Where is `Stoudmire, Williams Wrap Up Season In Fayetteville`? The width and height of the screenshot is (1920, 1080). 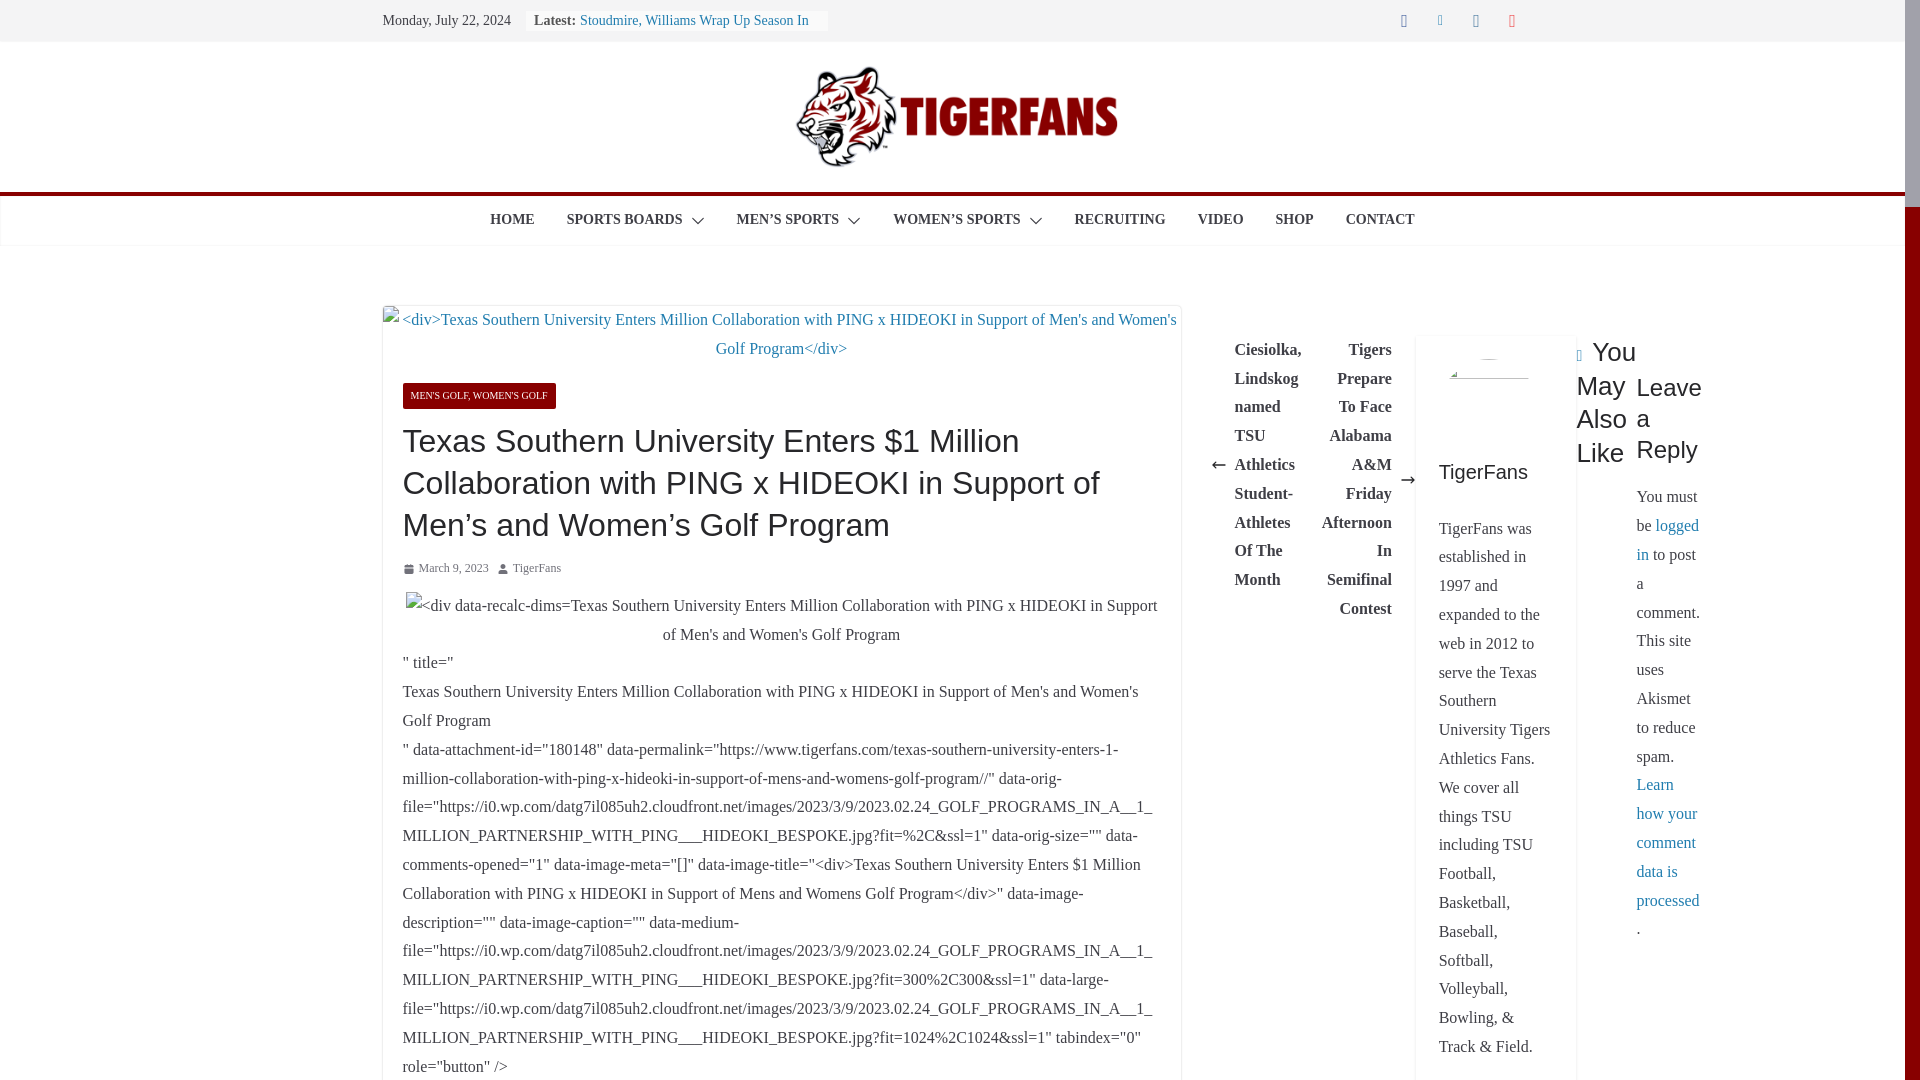
Stoudmire, Williams Wrap Up Season In Fayetteville is located at coordinates (694, 30).